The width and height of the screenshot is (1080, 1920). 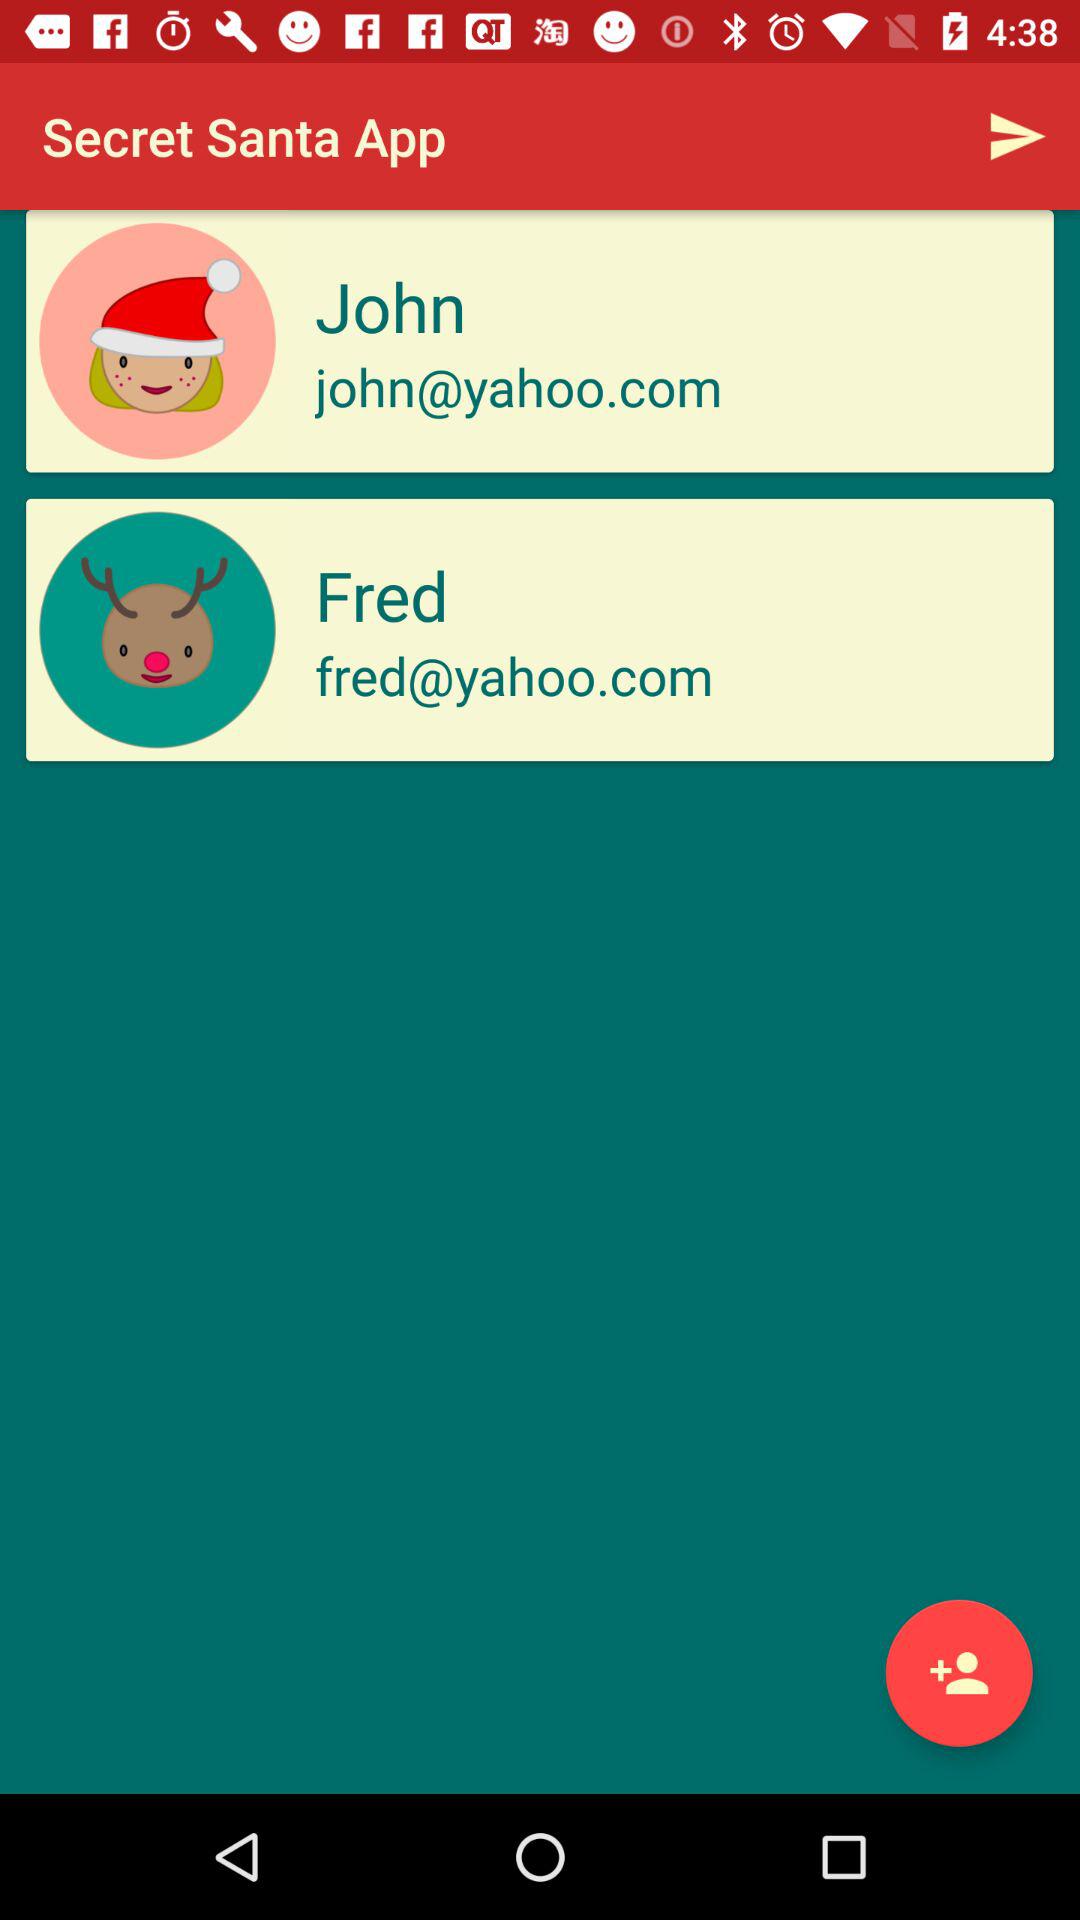 I want to click on add a friend, so click(x=958, y=1672).